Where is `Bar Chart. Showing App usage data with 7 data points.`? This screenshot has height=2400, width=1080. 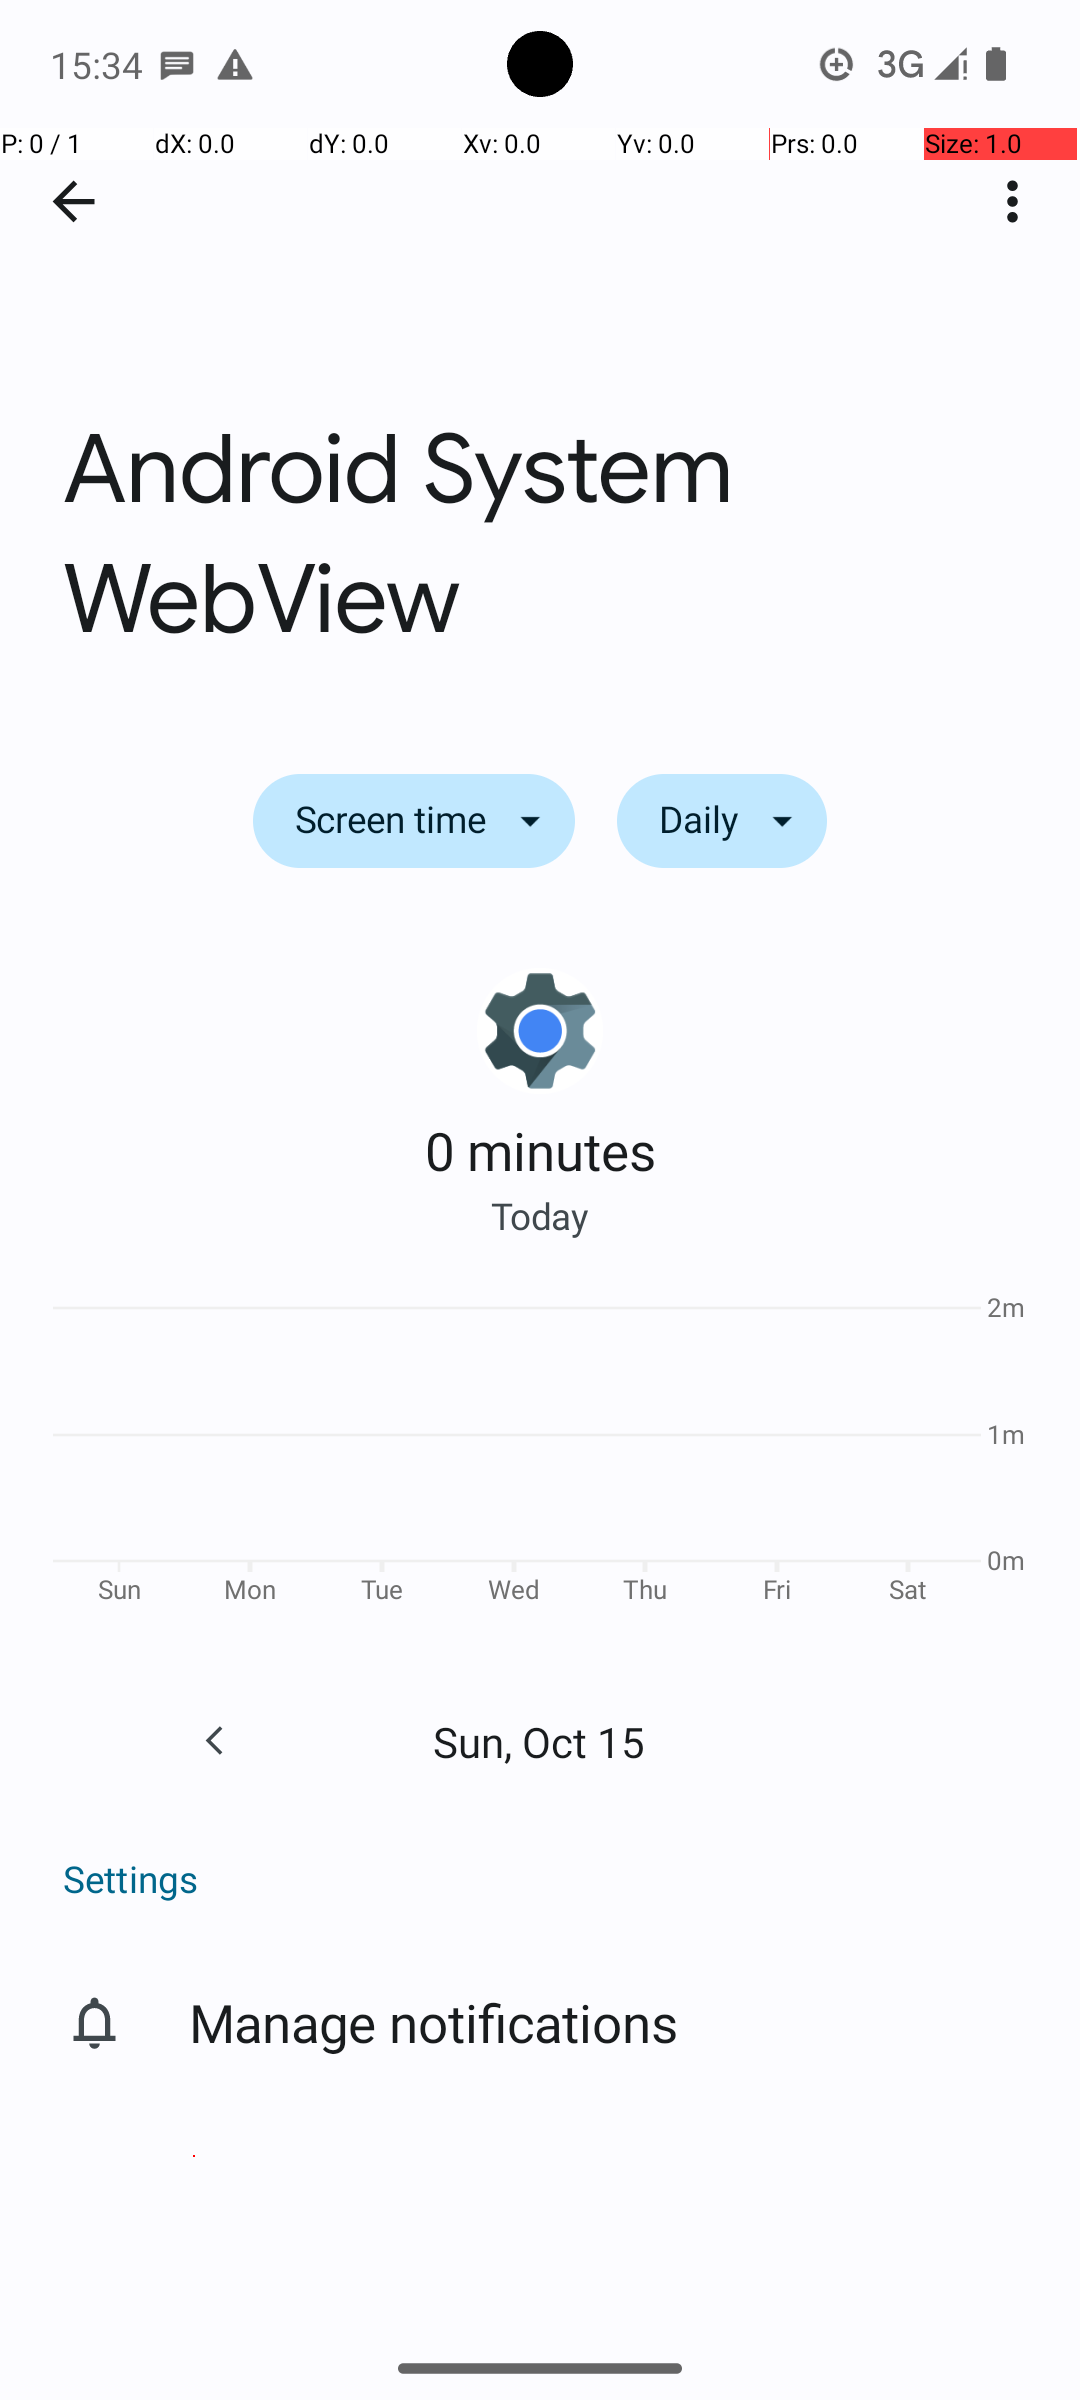
Bar Chart. Showing App usage data with 7 data points. is located at coordinates (540, 1456).